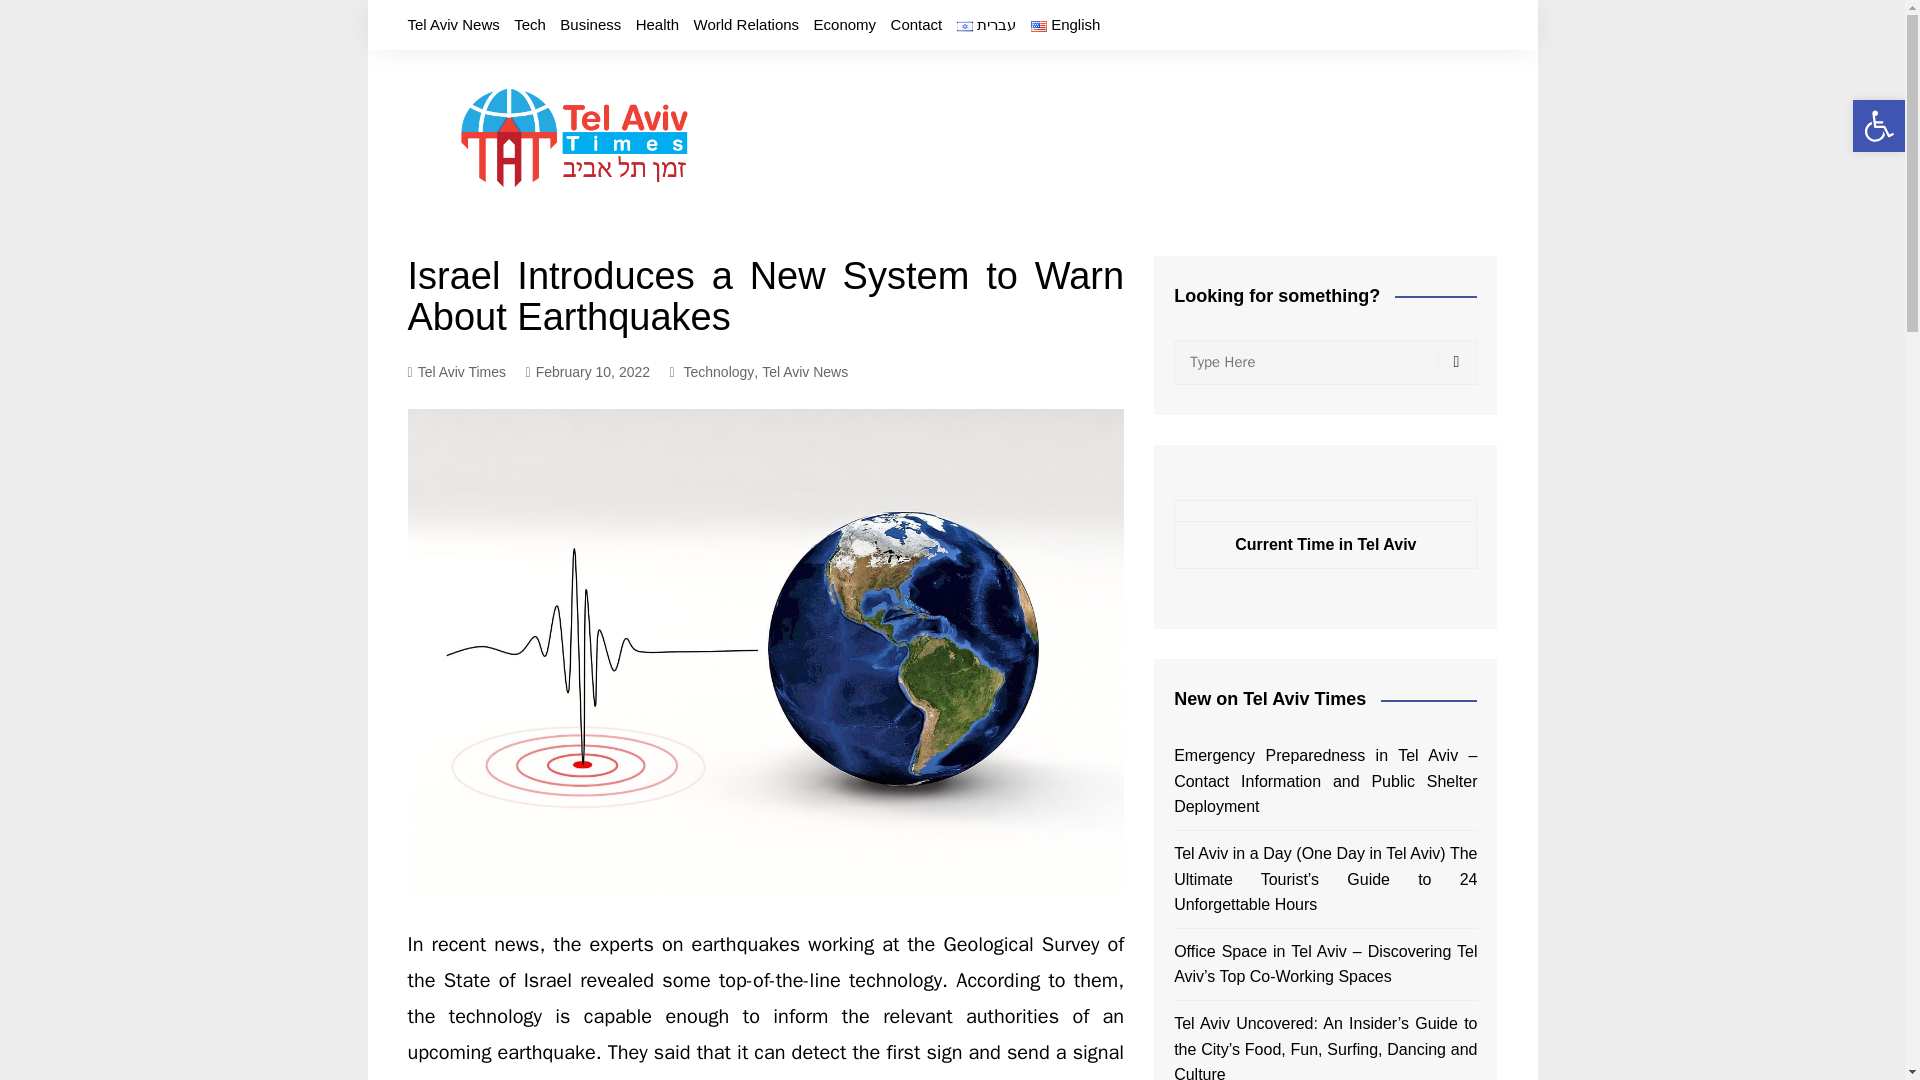  I want to click on Business, so click(590, 24).